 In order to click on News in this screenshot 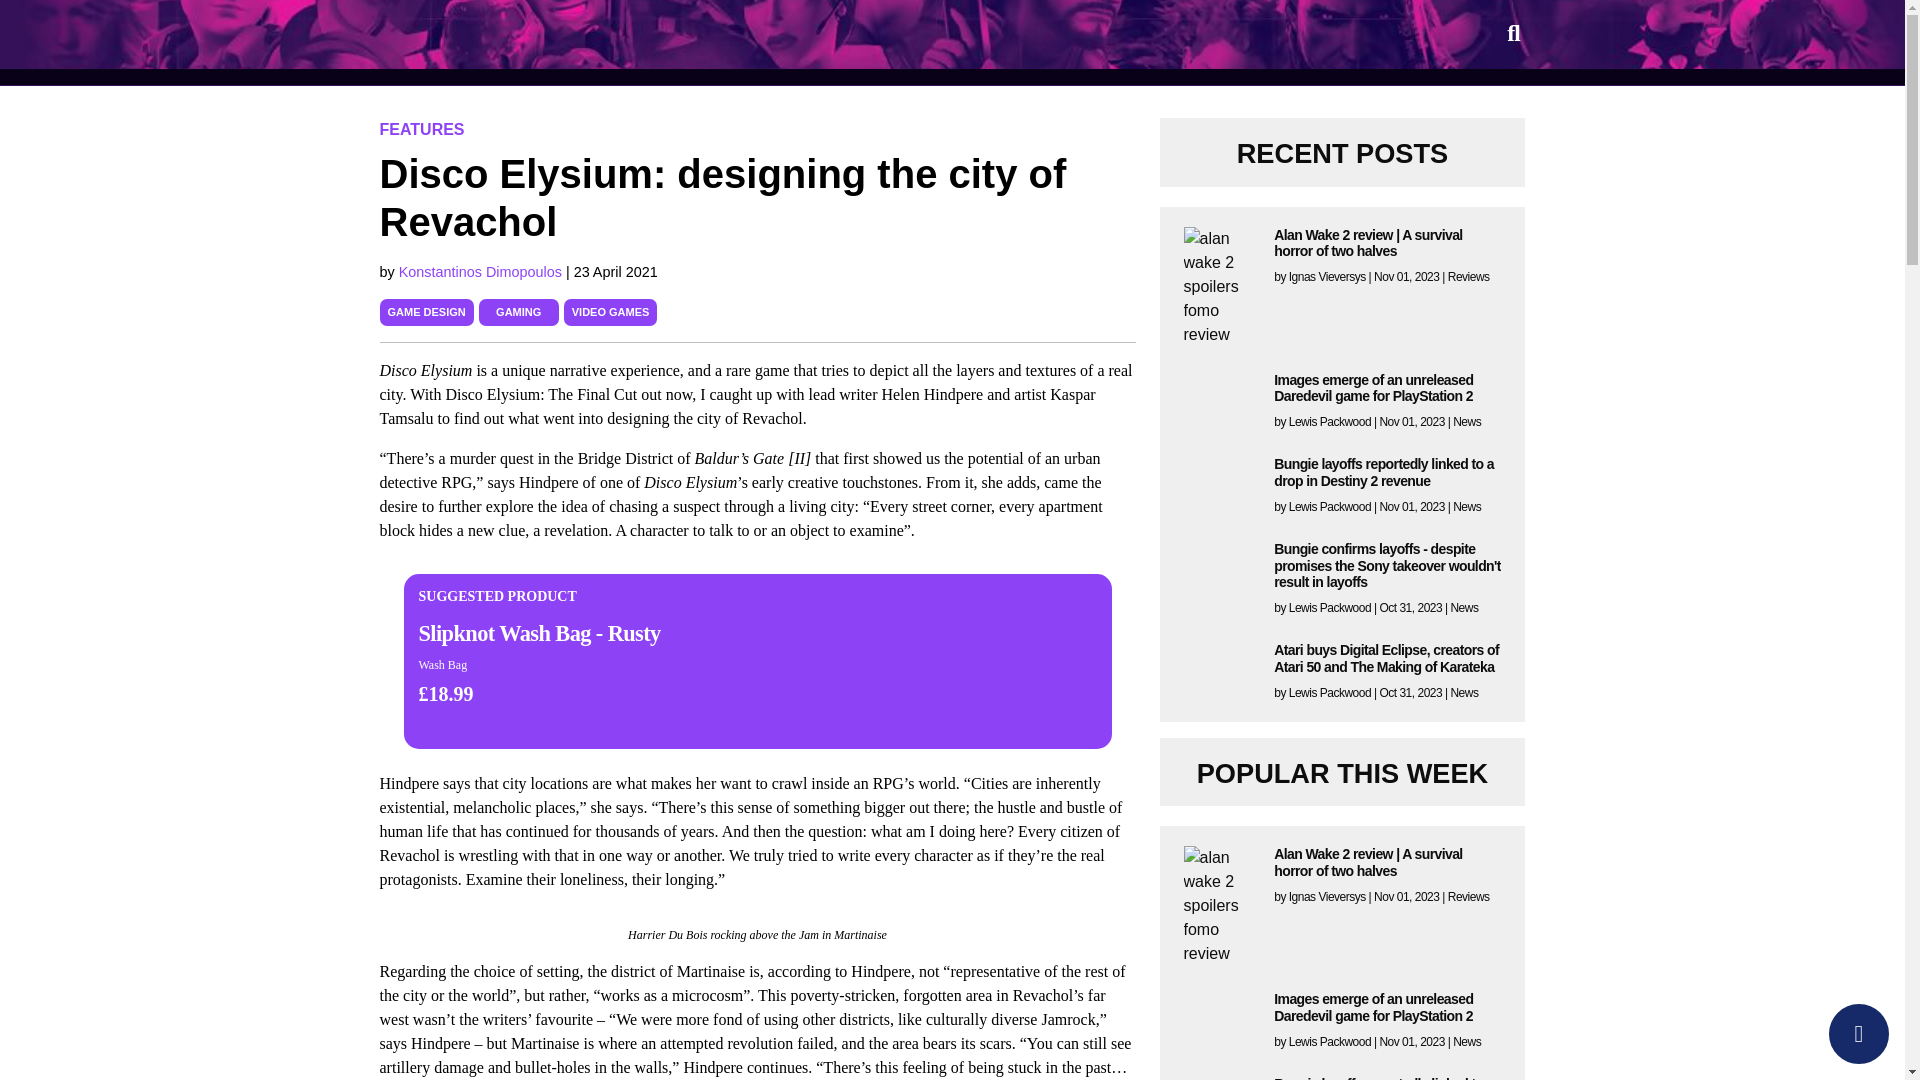, I will do `click(1464, 692)`.